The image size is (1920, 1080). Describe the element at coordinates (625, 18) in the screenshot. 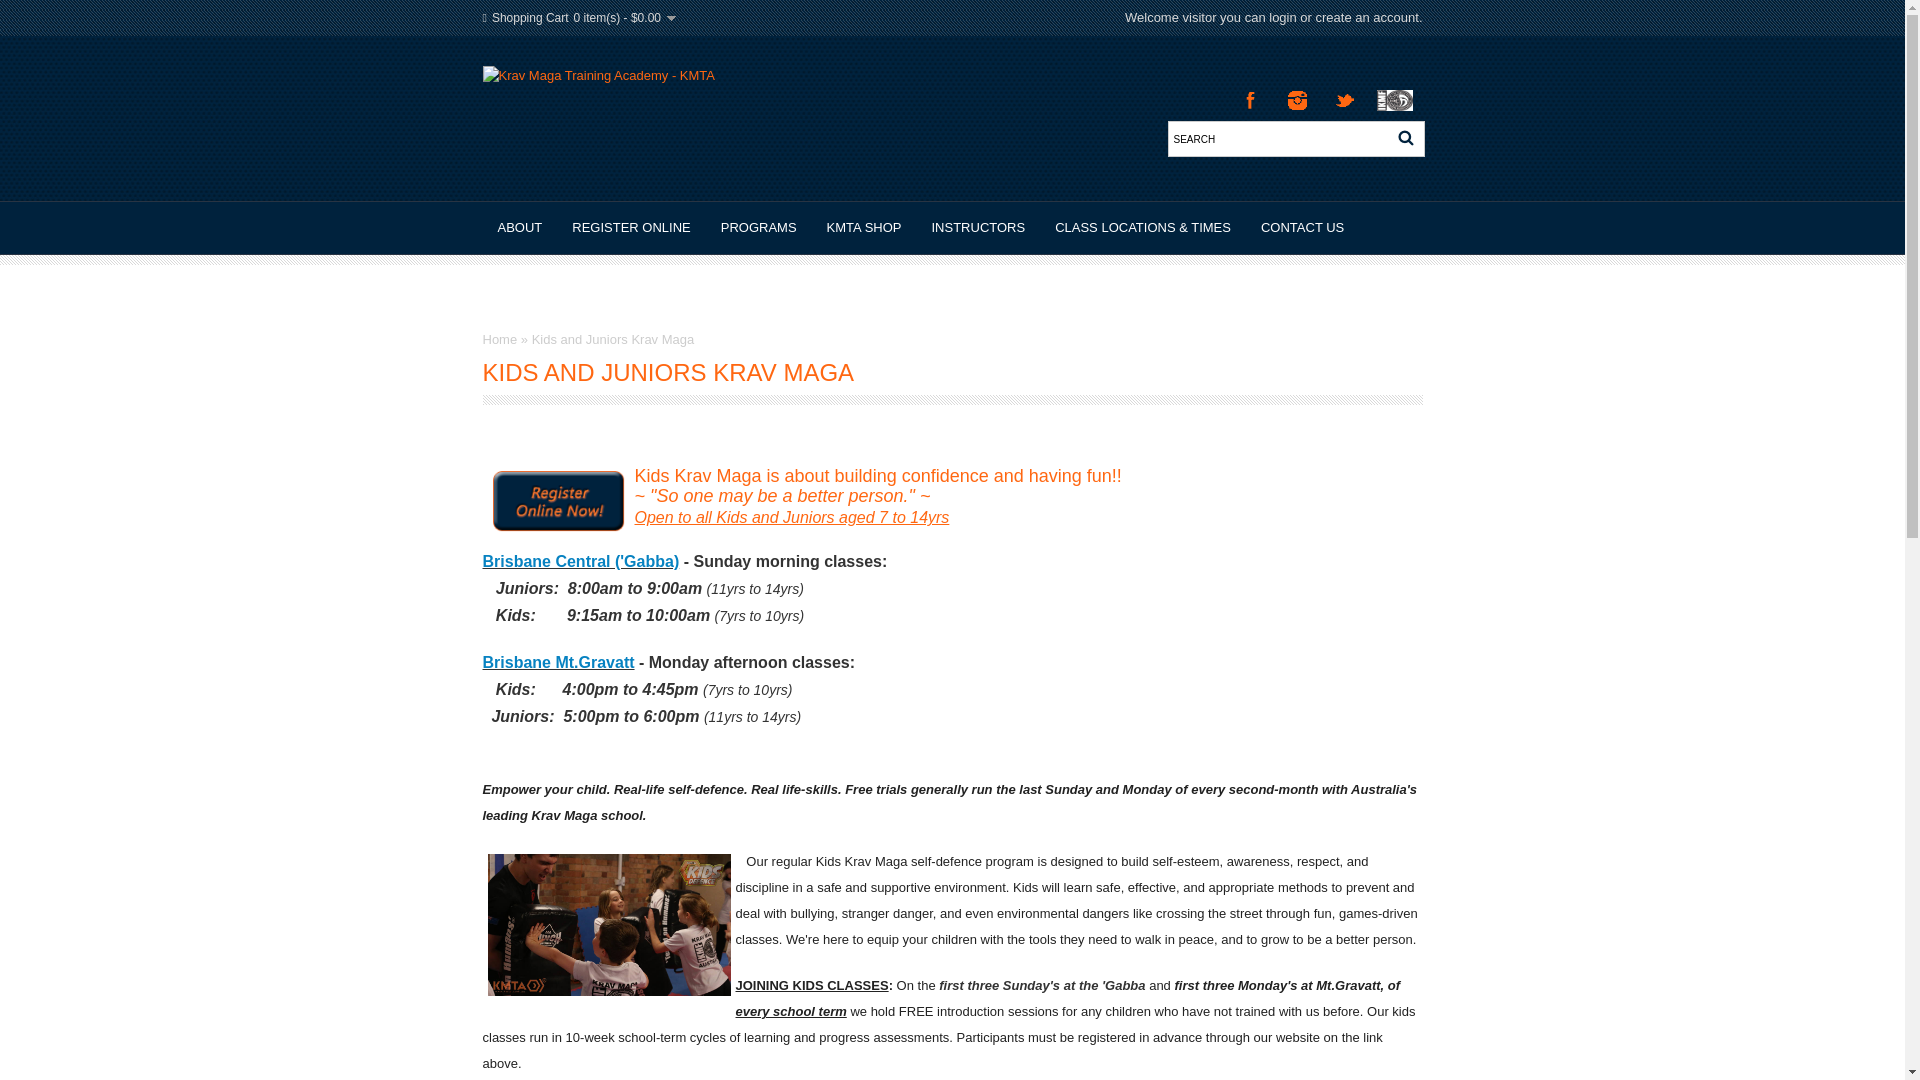

I see `0 item(s) - $0.00` at that location.